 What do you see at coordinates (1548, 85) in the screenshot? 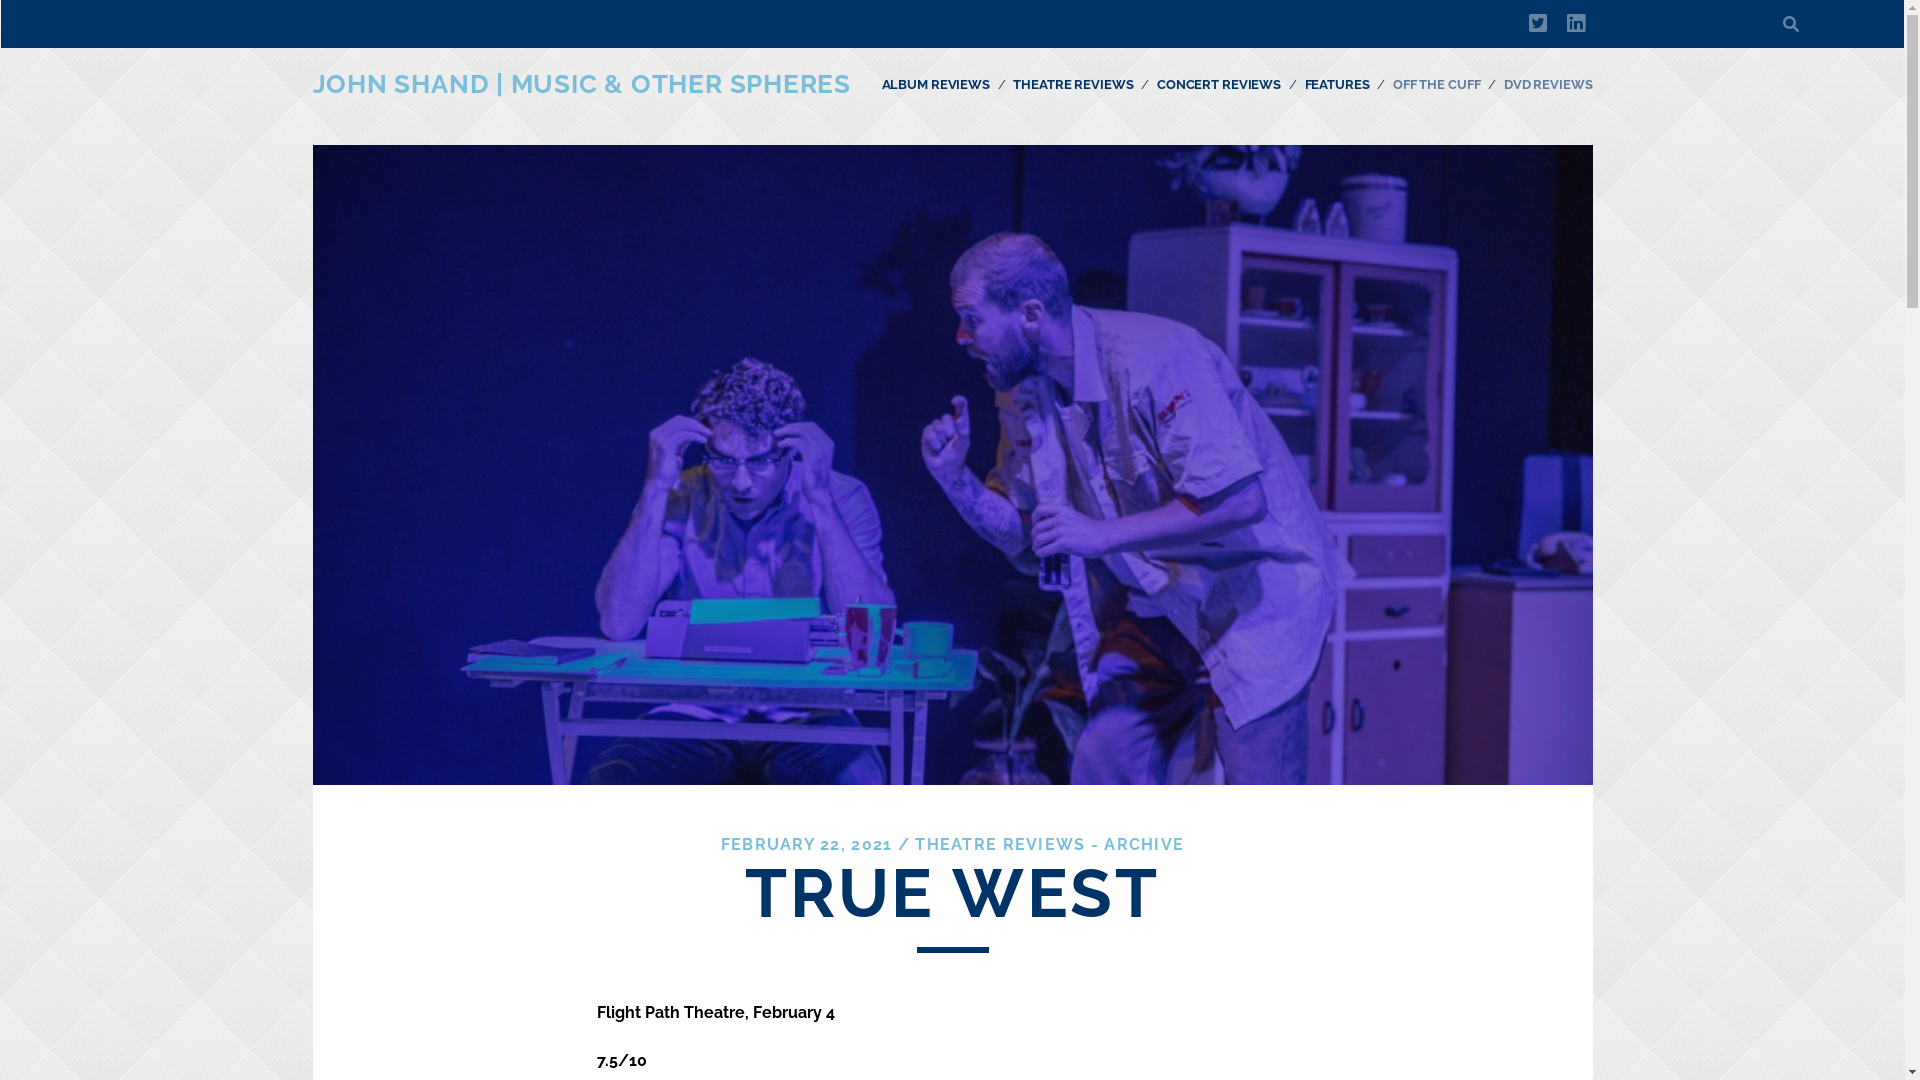
I see `DVD REVIEWS` at bounding box center [1548, 85].